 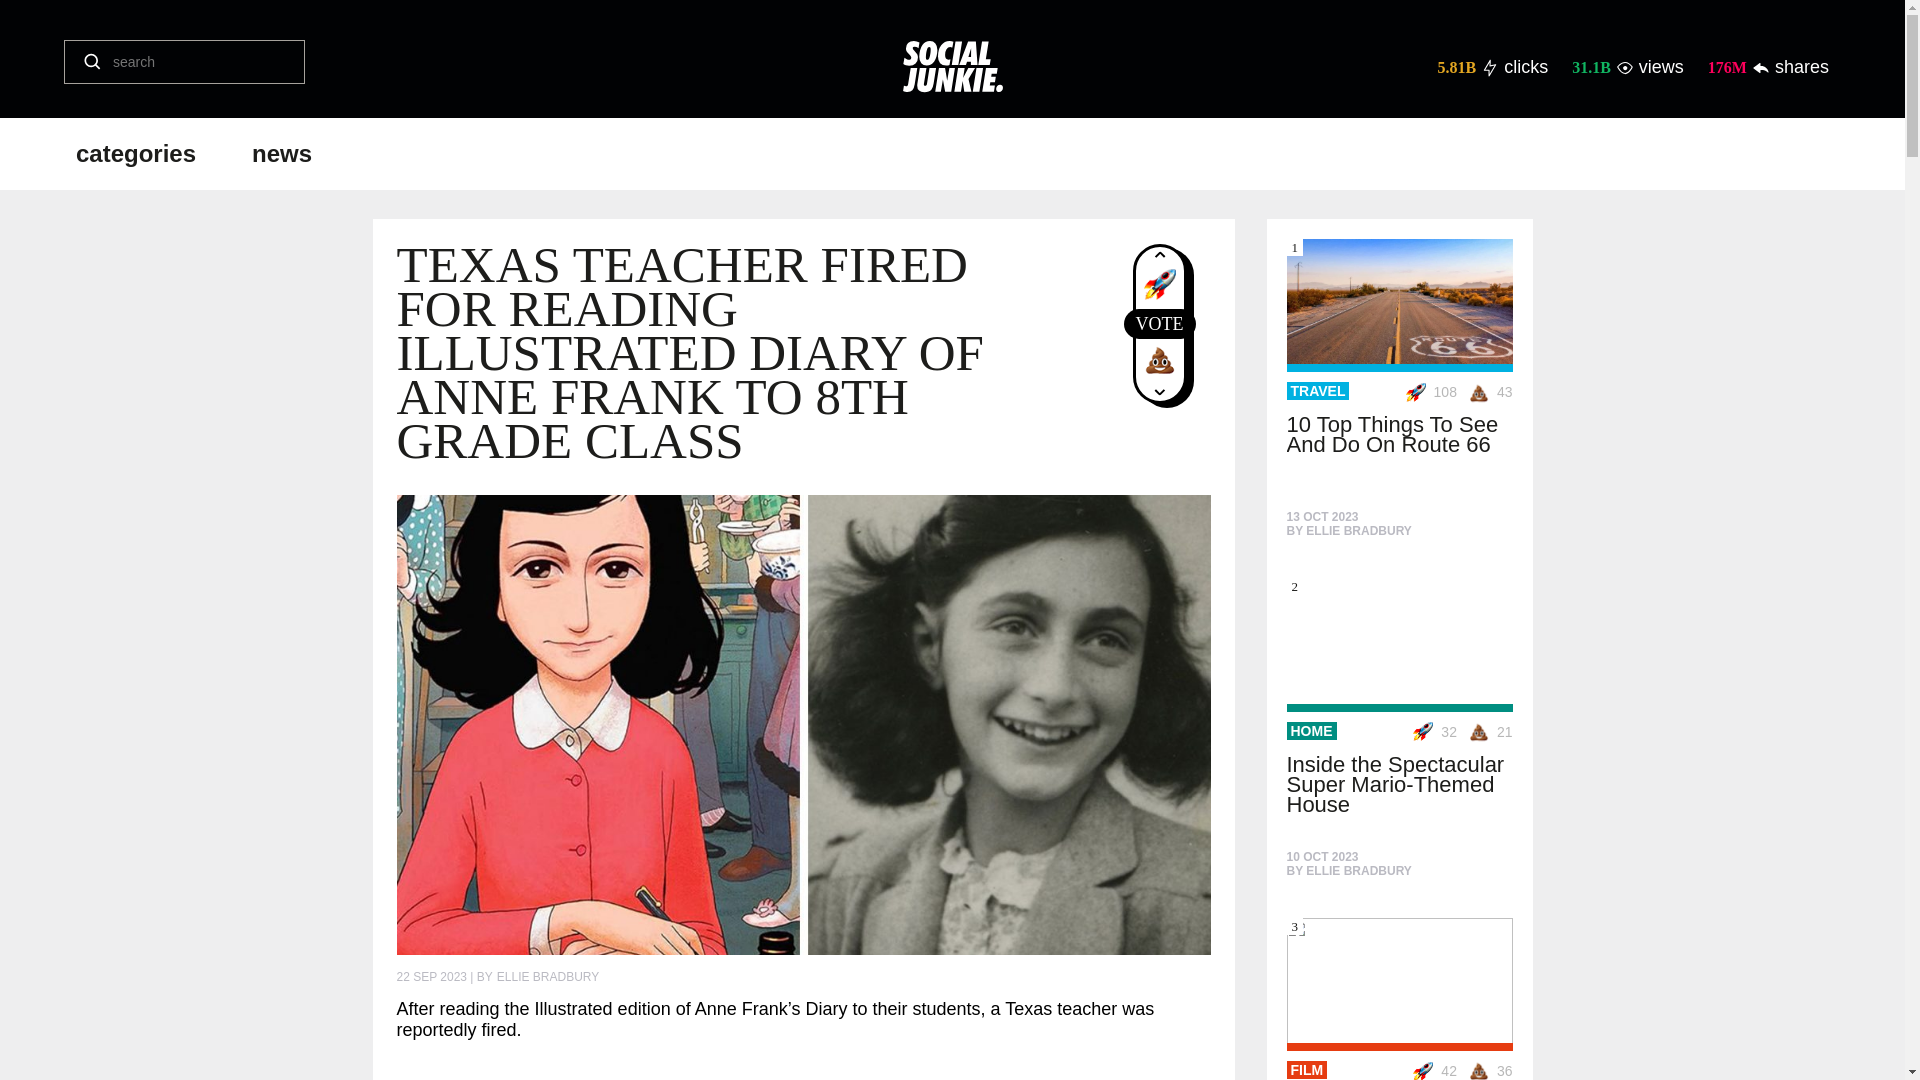 What do you see at coordinates (1425, 392) in the screenshot?
I see `Fire` at bounding box center [1425, 392].